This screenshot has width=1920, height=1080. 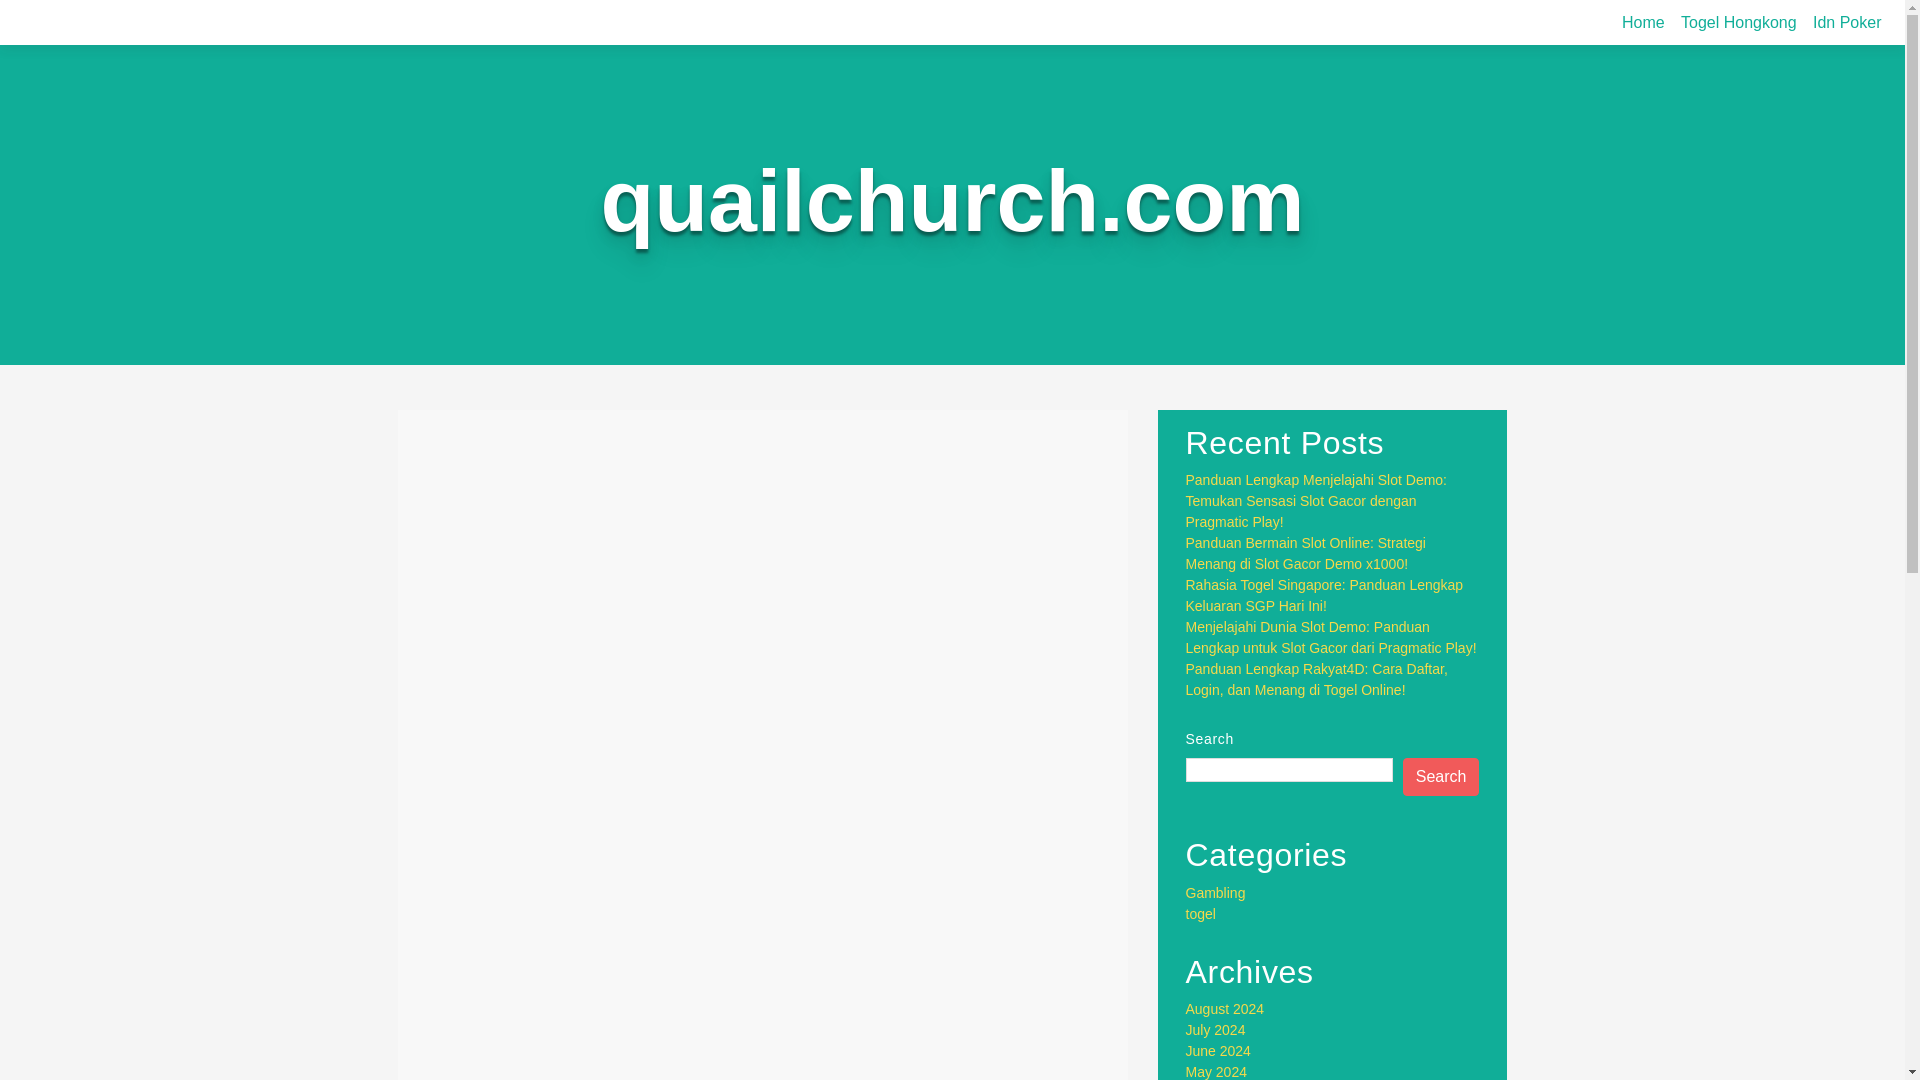 What do you see at coordinates (1643, 22) in the screenshot?
I see `Home` at bounding box center [1643, 22].